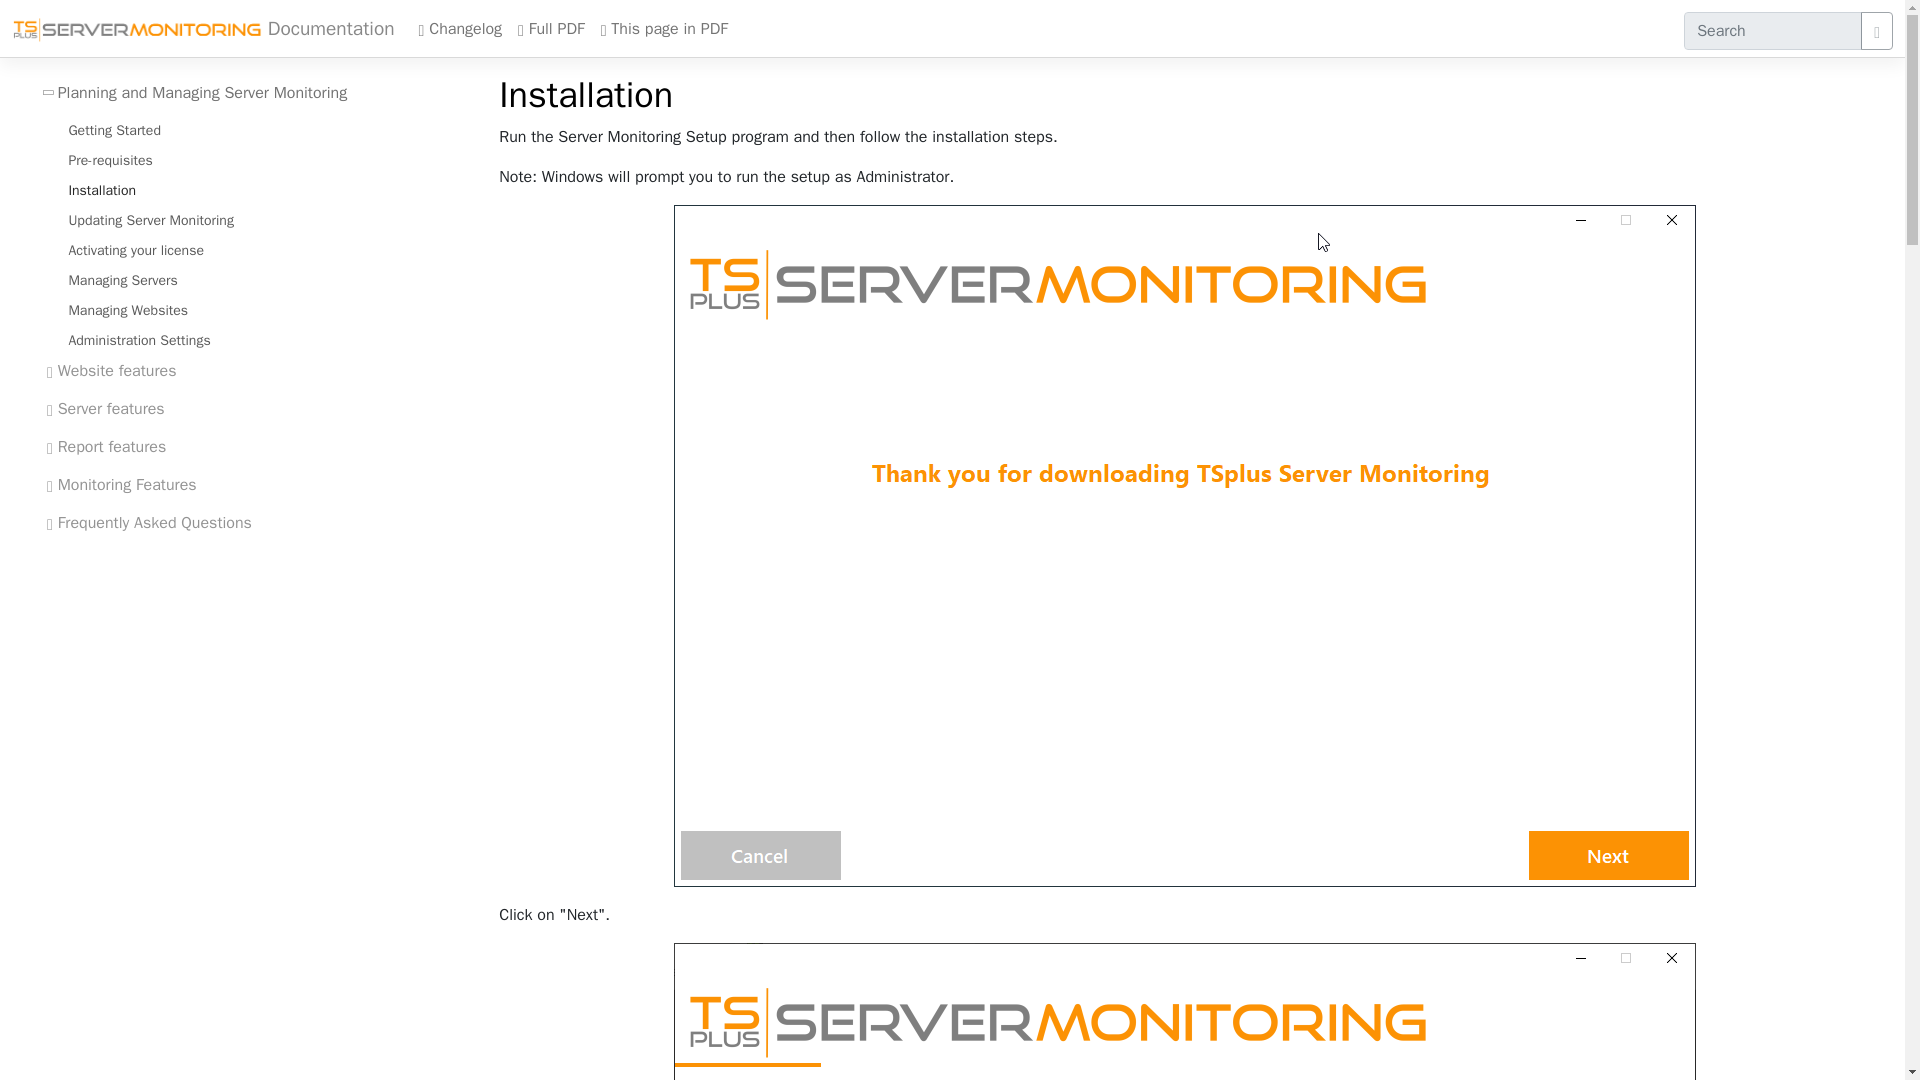 The height and width of the screenshot is (1080, 1920). Describe the element at coordinates (114, 130) in the screenshot. I see `Getting Started` at that location.